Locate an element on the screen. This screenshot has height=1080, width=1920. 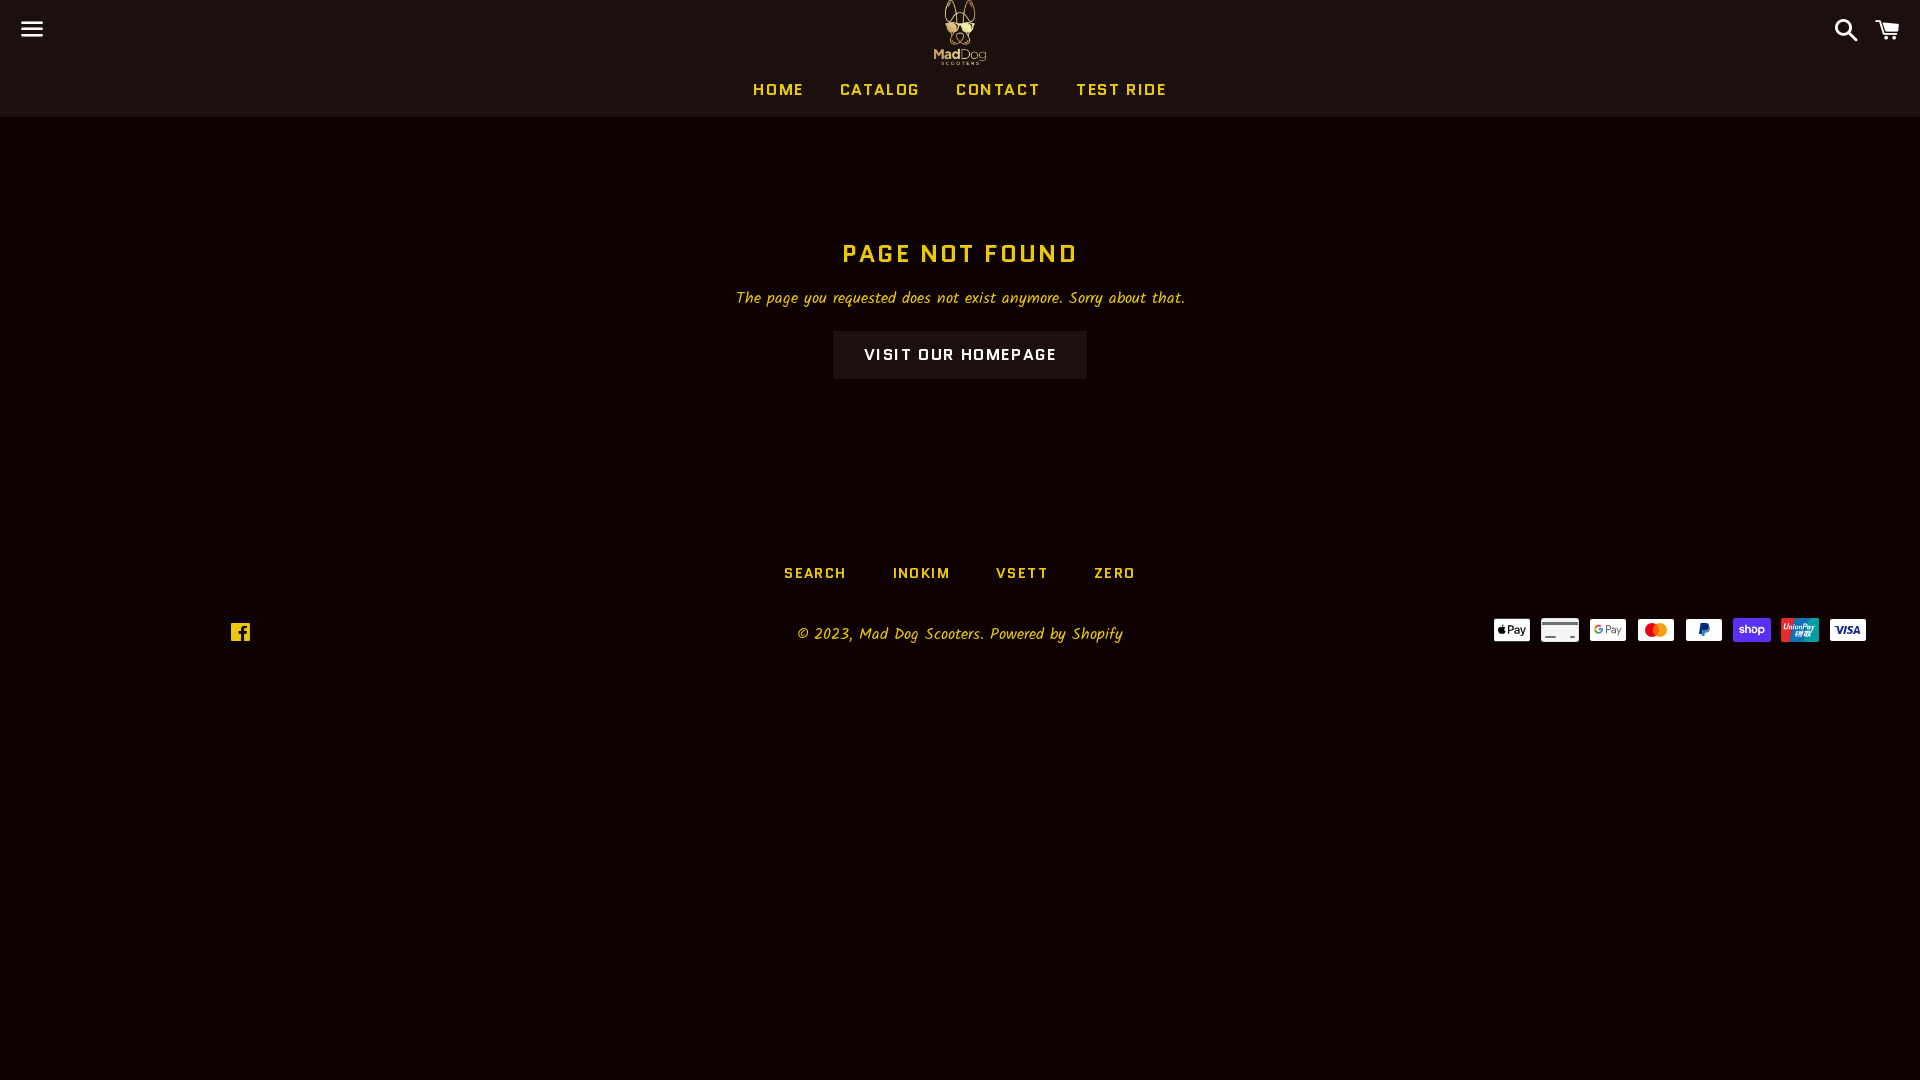
Facebook is located at coordinates (240, 636).